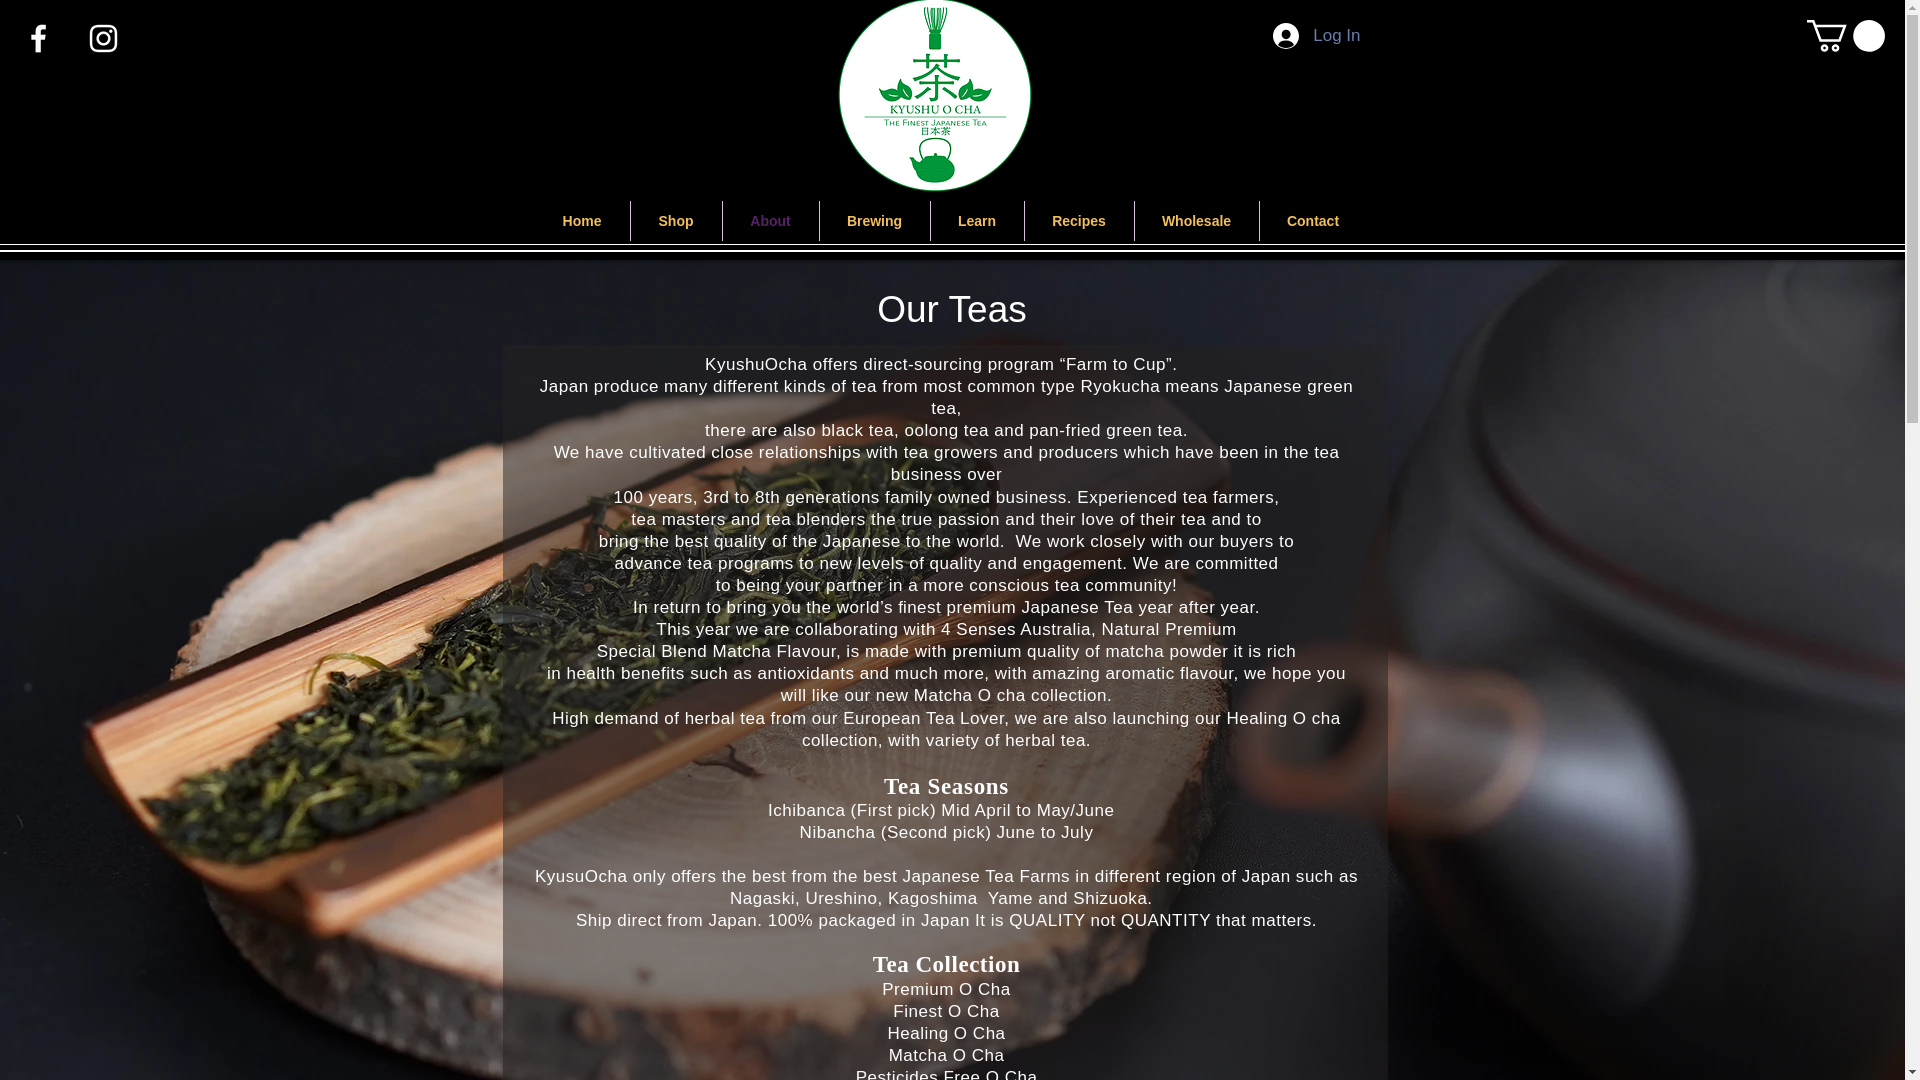 The width and height of the screenshot is (1920, 1080). Describe the element at coordinates (581, 220) in the screenshot. I see `Home` at that location.